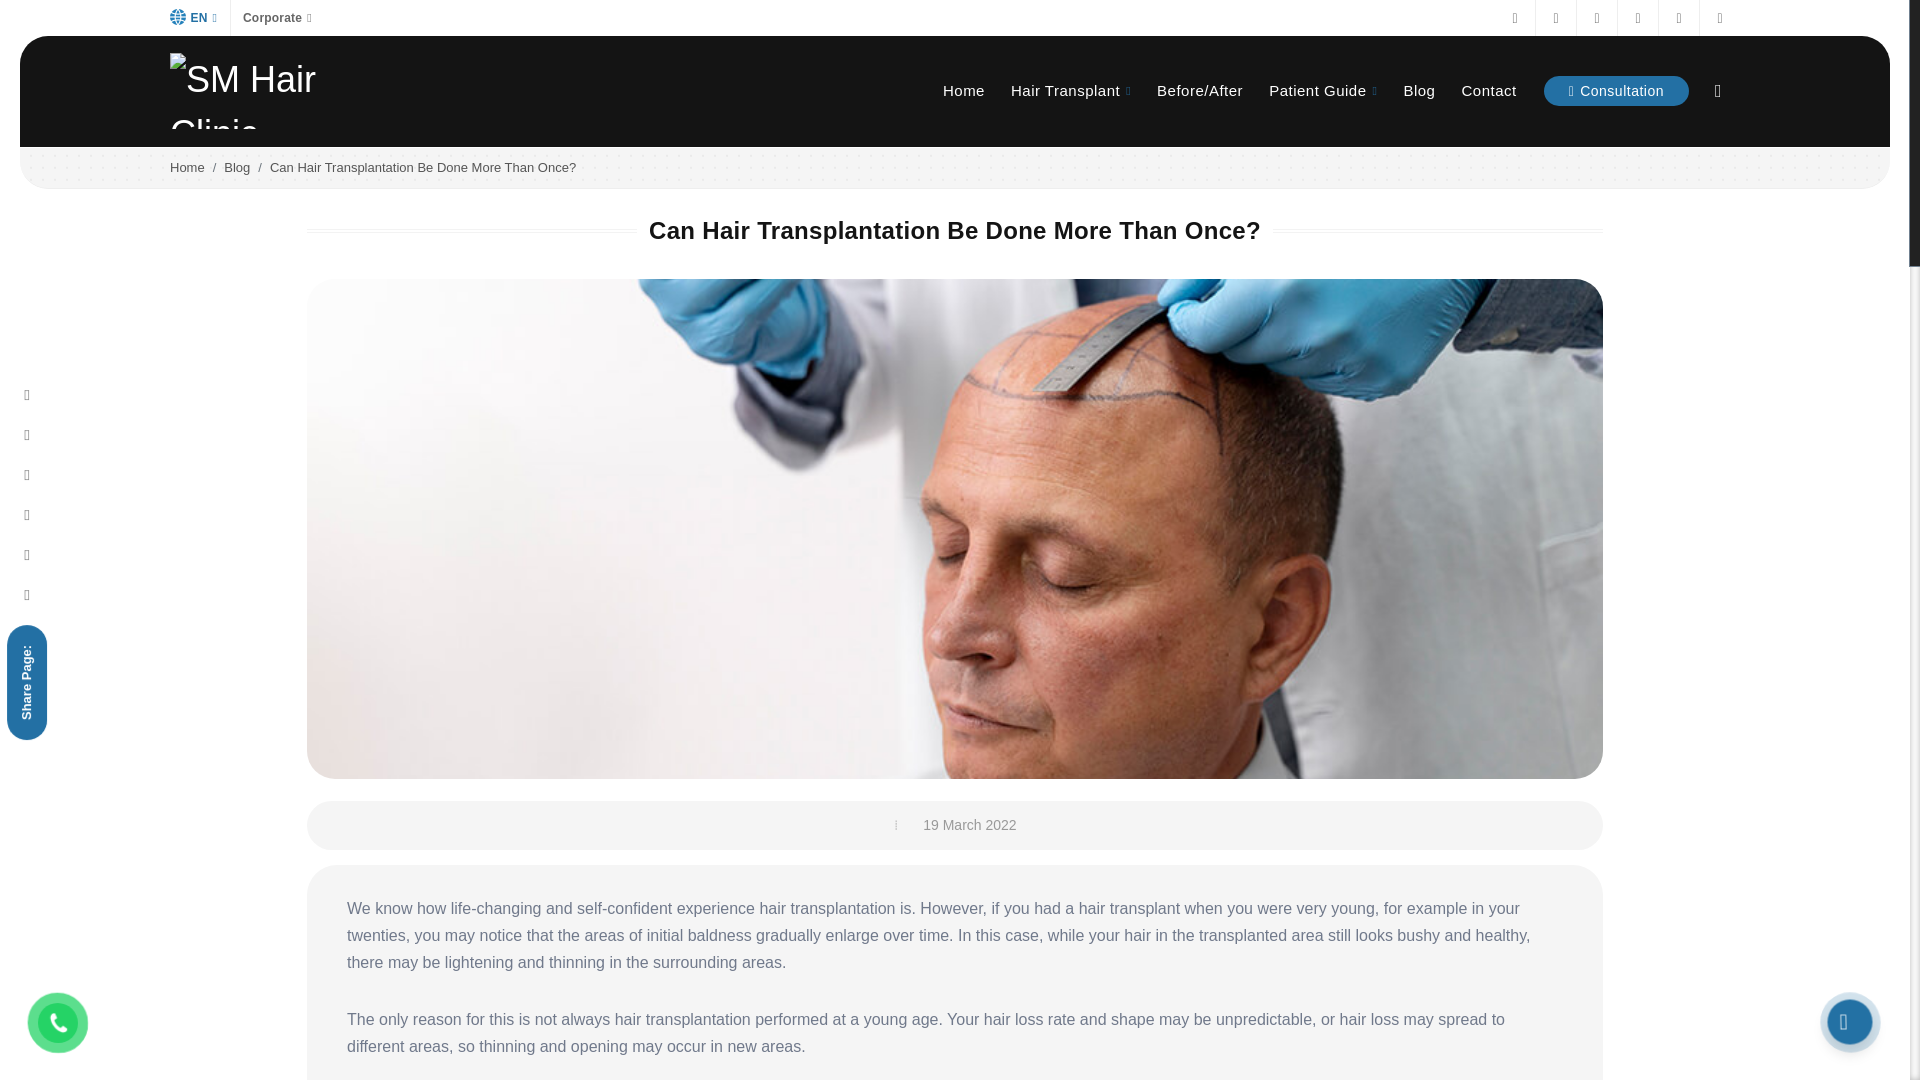 The width and height of the screenshot is (1920, 1080). Describe the element at coordinates (1678, 18) in the screenshot. I see `Our Customer Service Line` at that location.